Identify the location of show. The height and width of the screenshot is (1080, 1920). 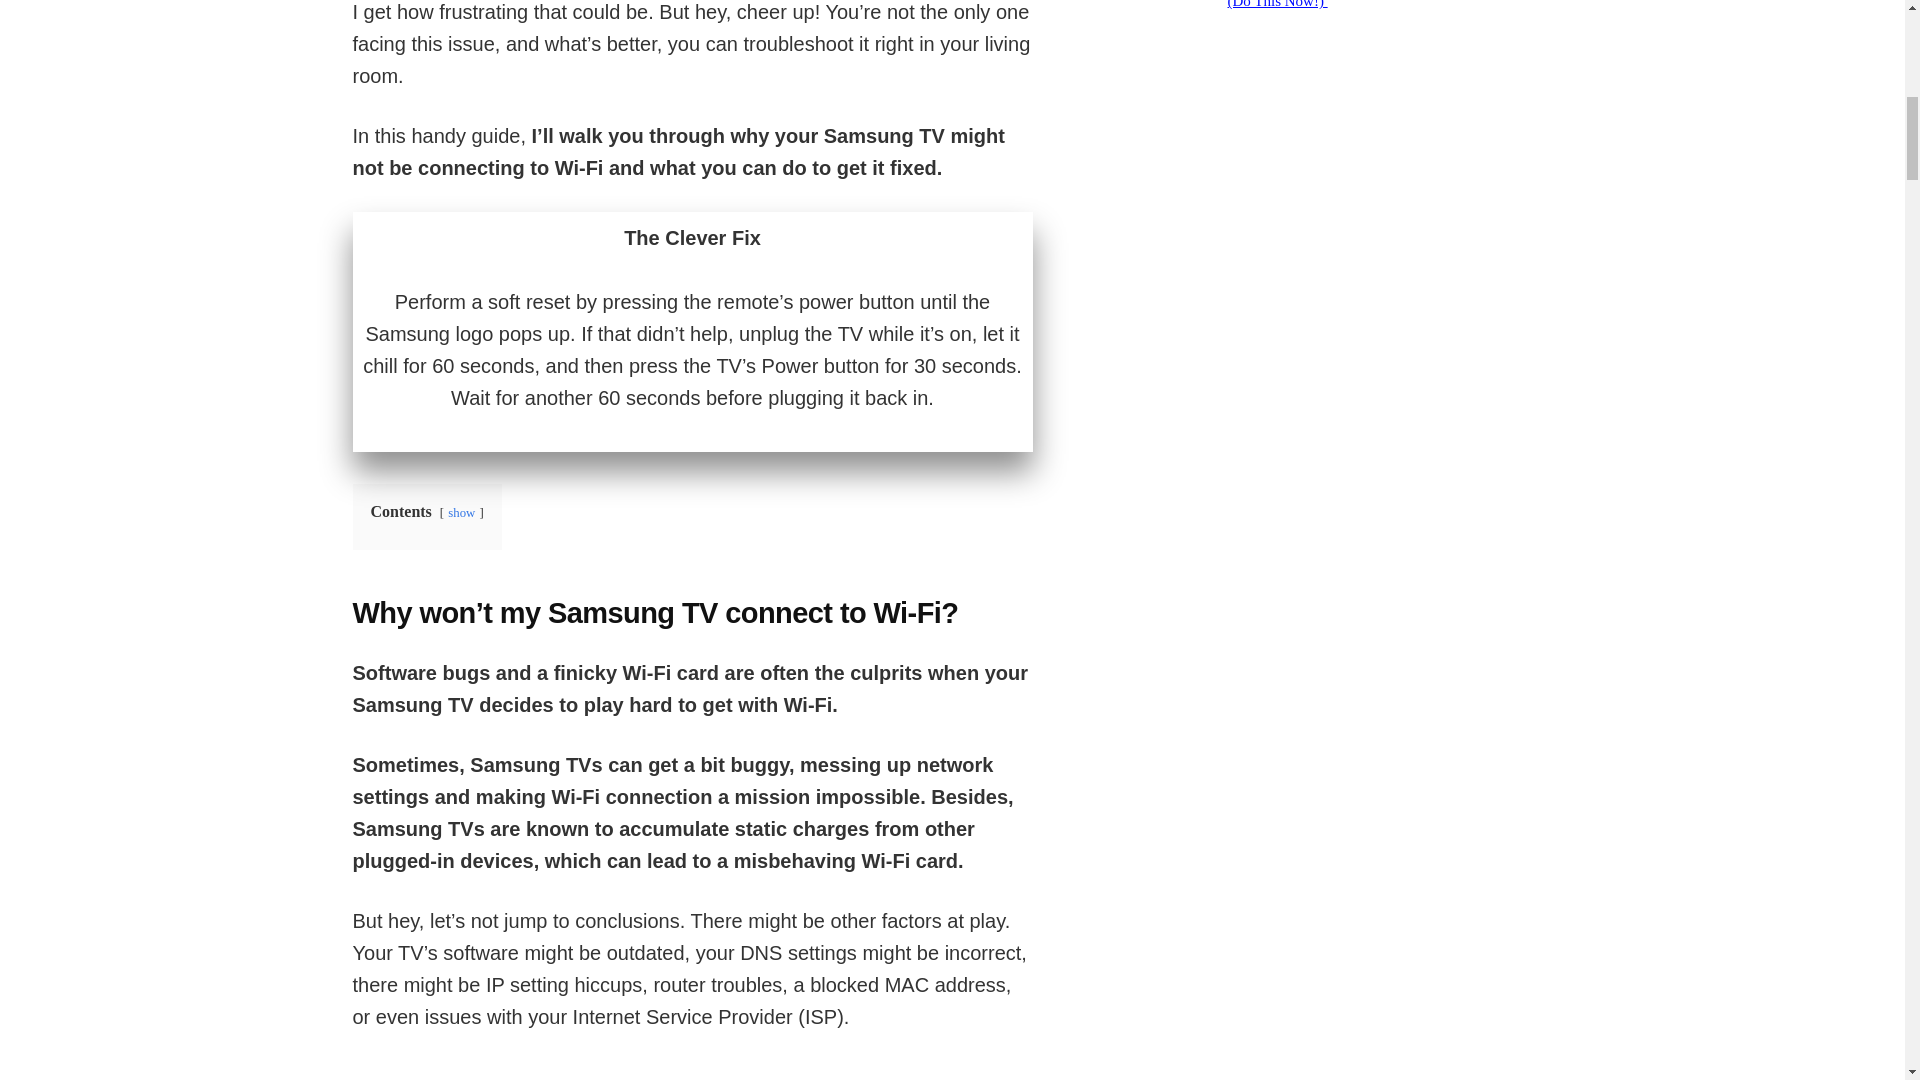
(460, 512).